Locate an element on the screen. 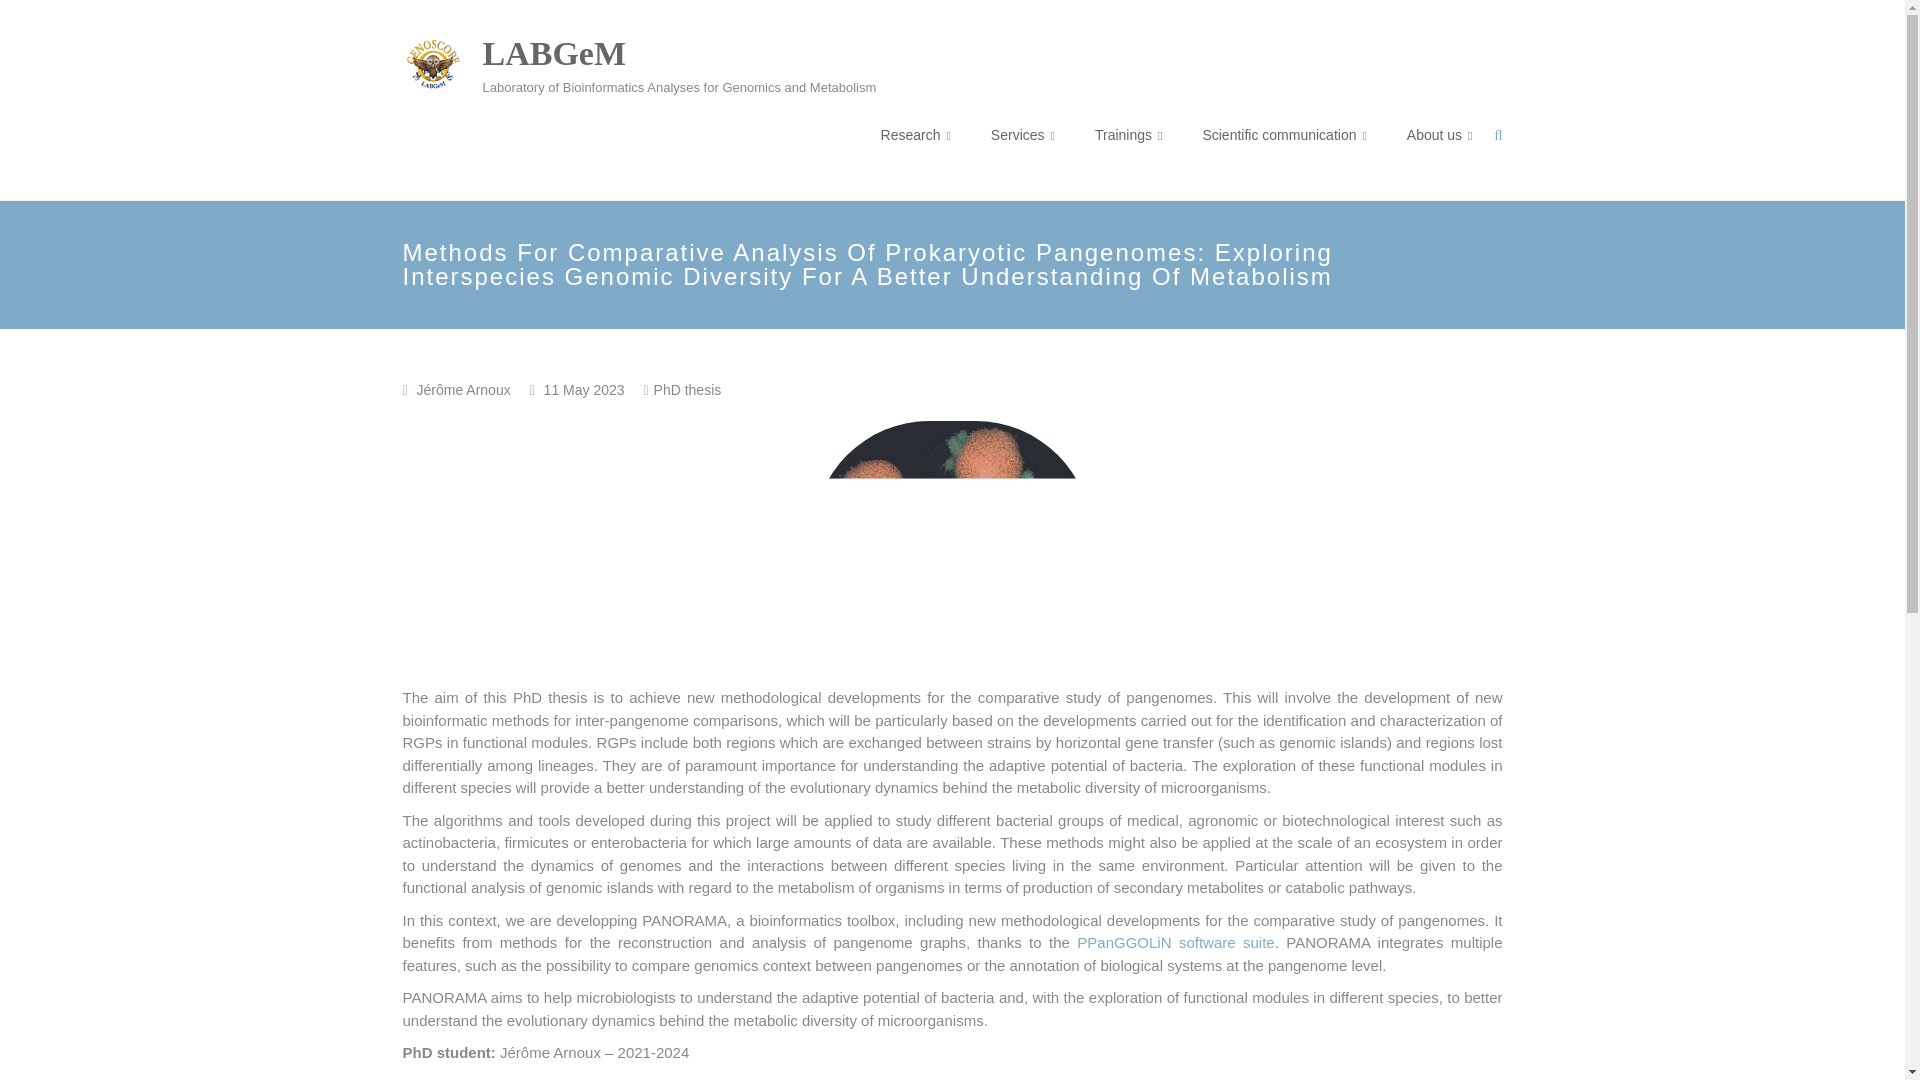  PhD thesis is located at coordinates (688, 390).